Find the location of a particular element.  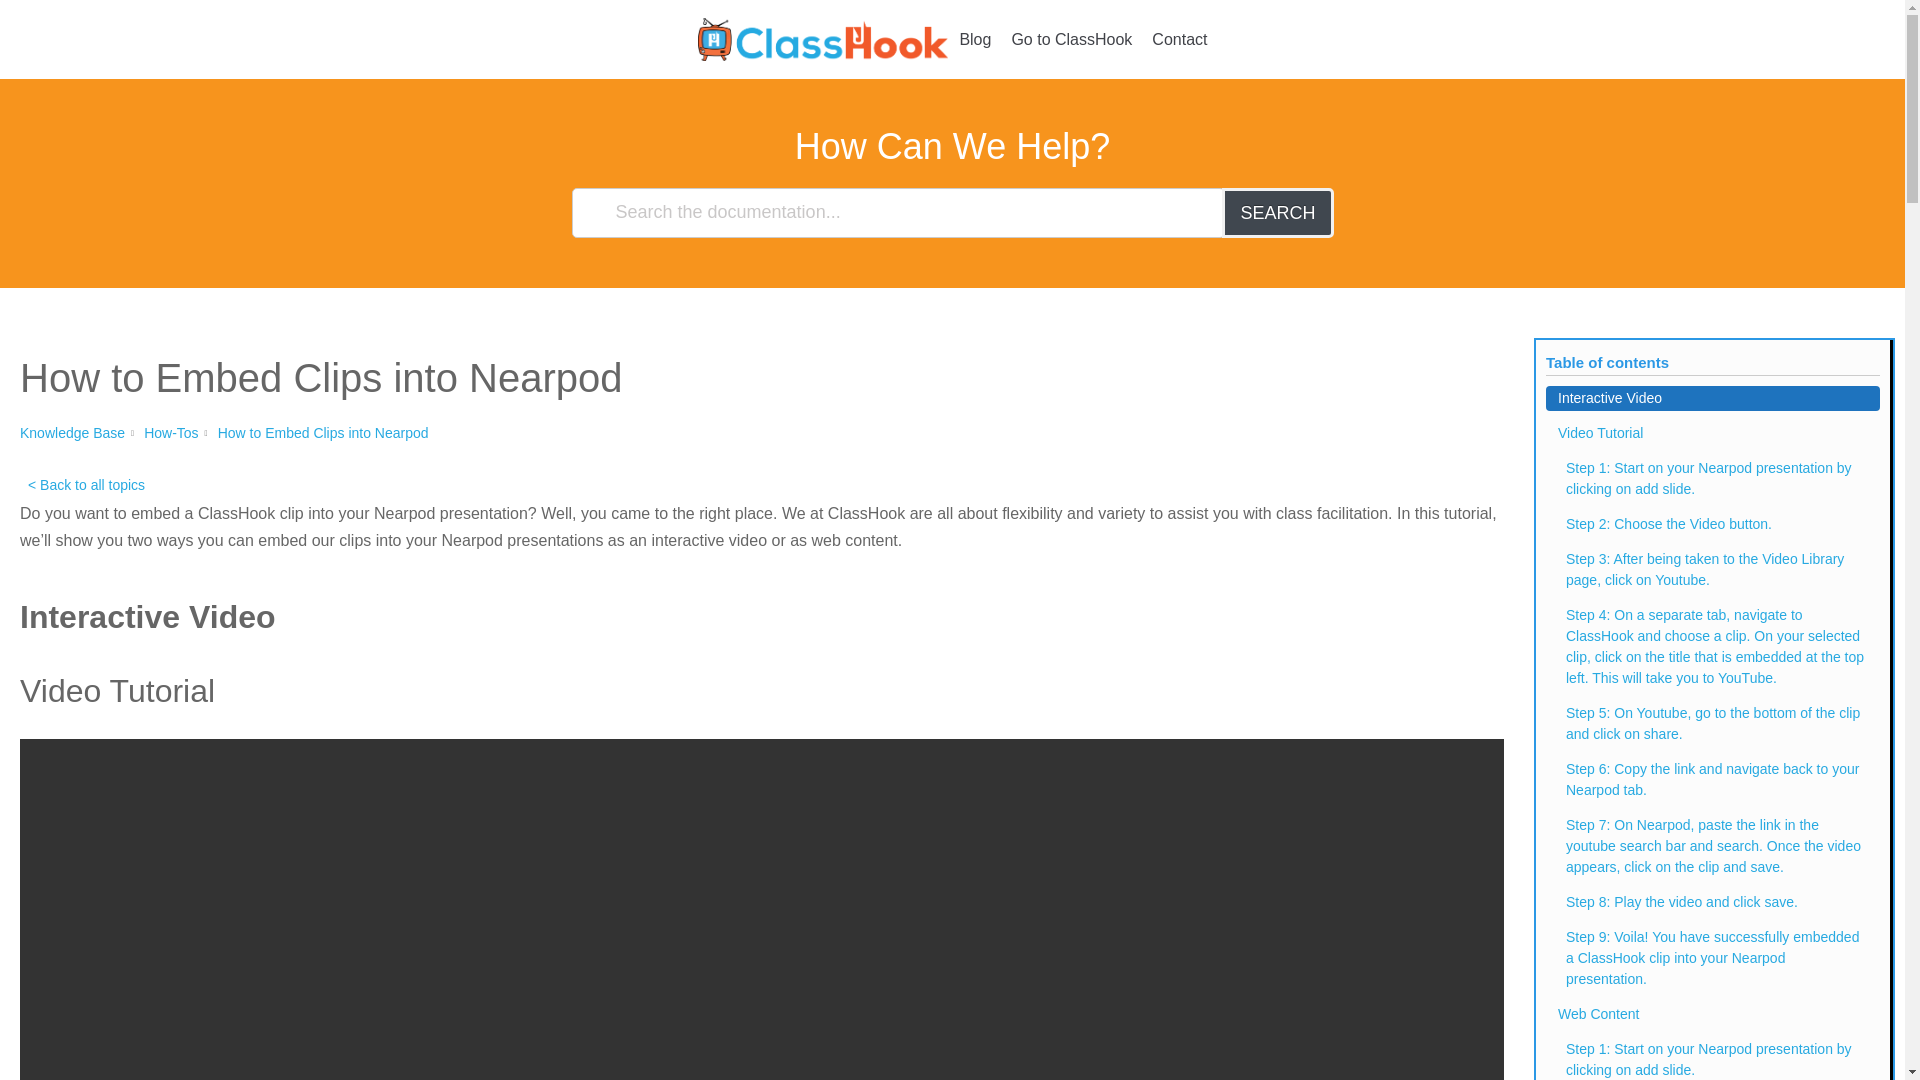

Step 2: Choose the Video button. is located at coordinates (1712, 524).